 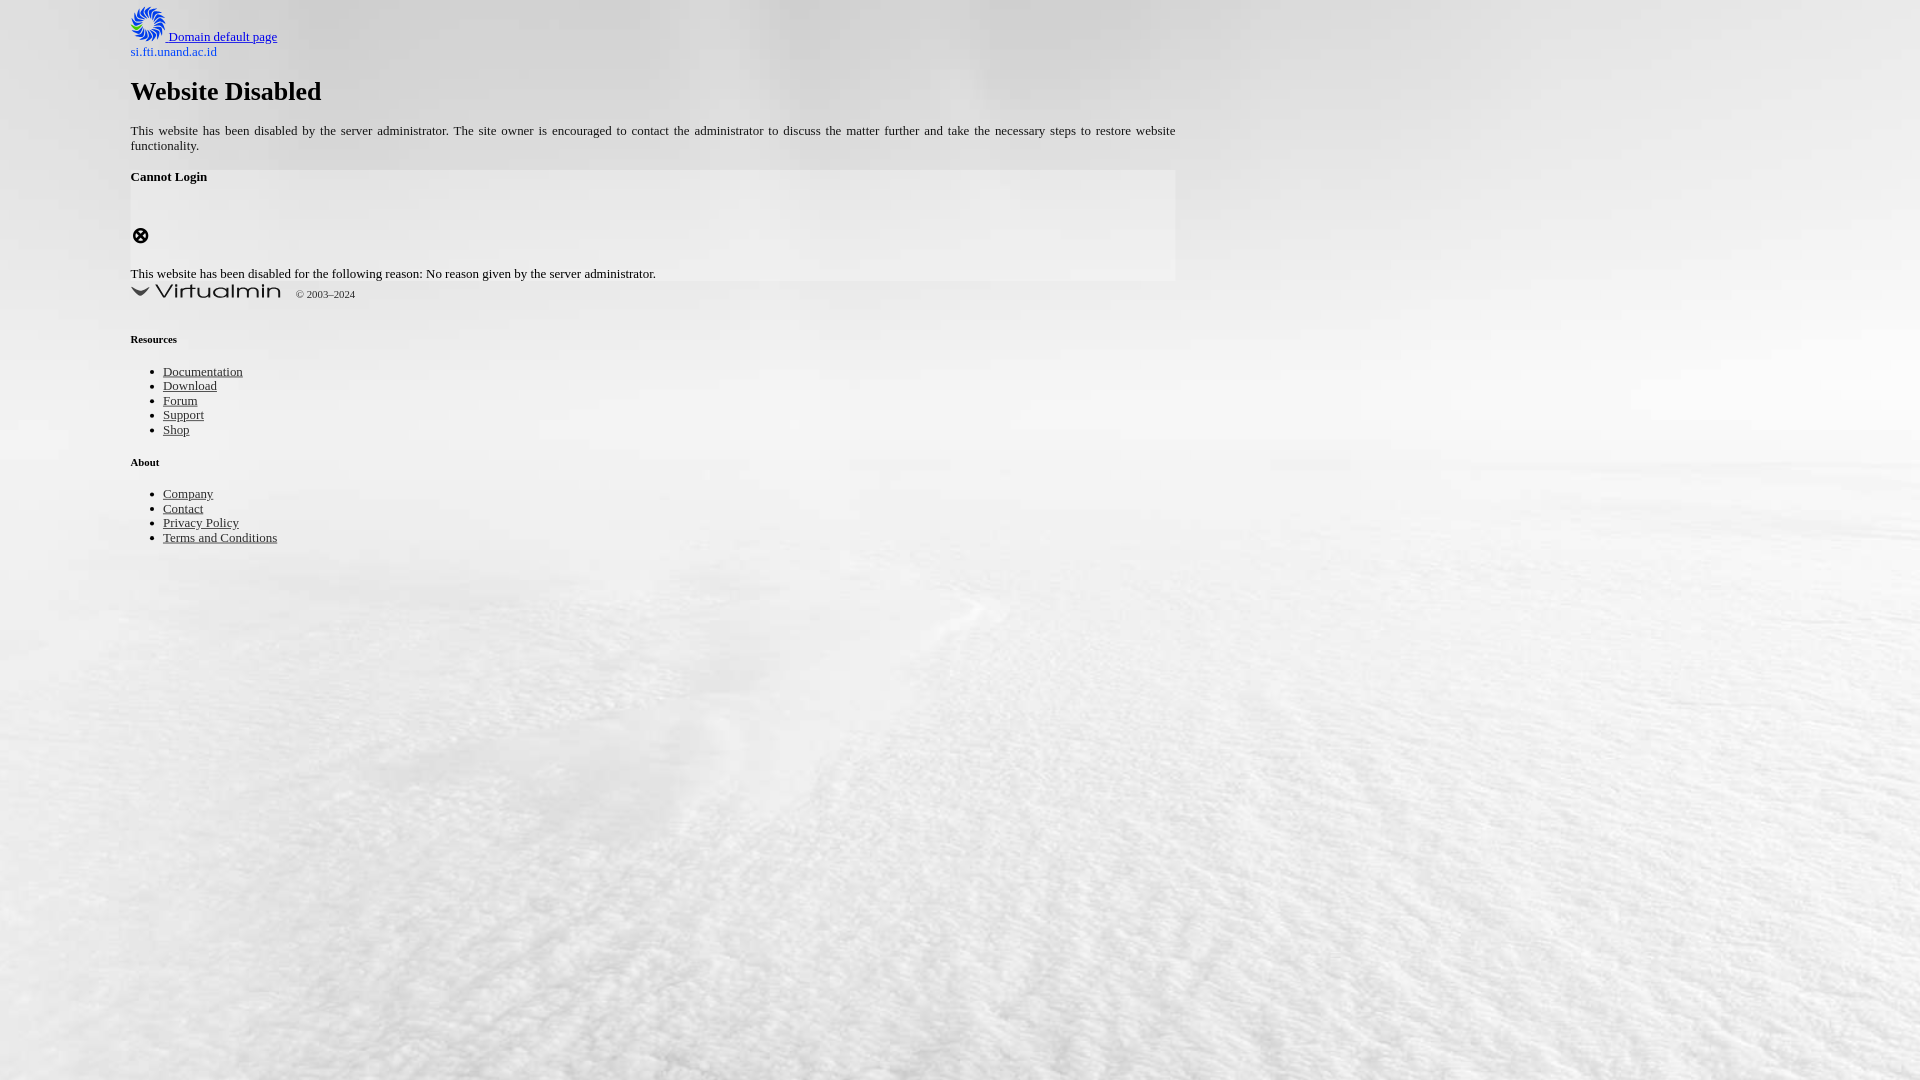 I want to click on Documentation, so click(x=212, y=374).